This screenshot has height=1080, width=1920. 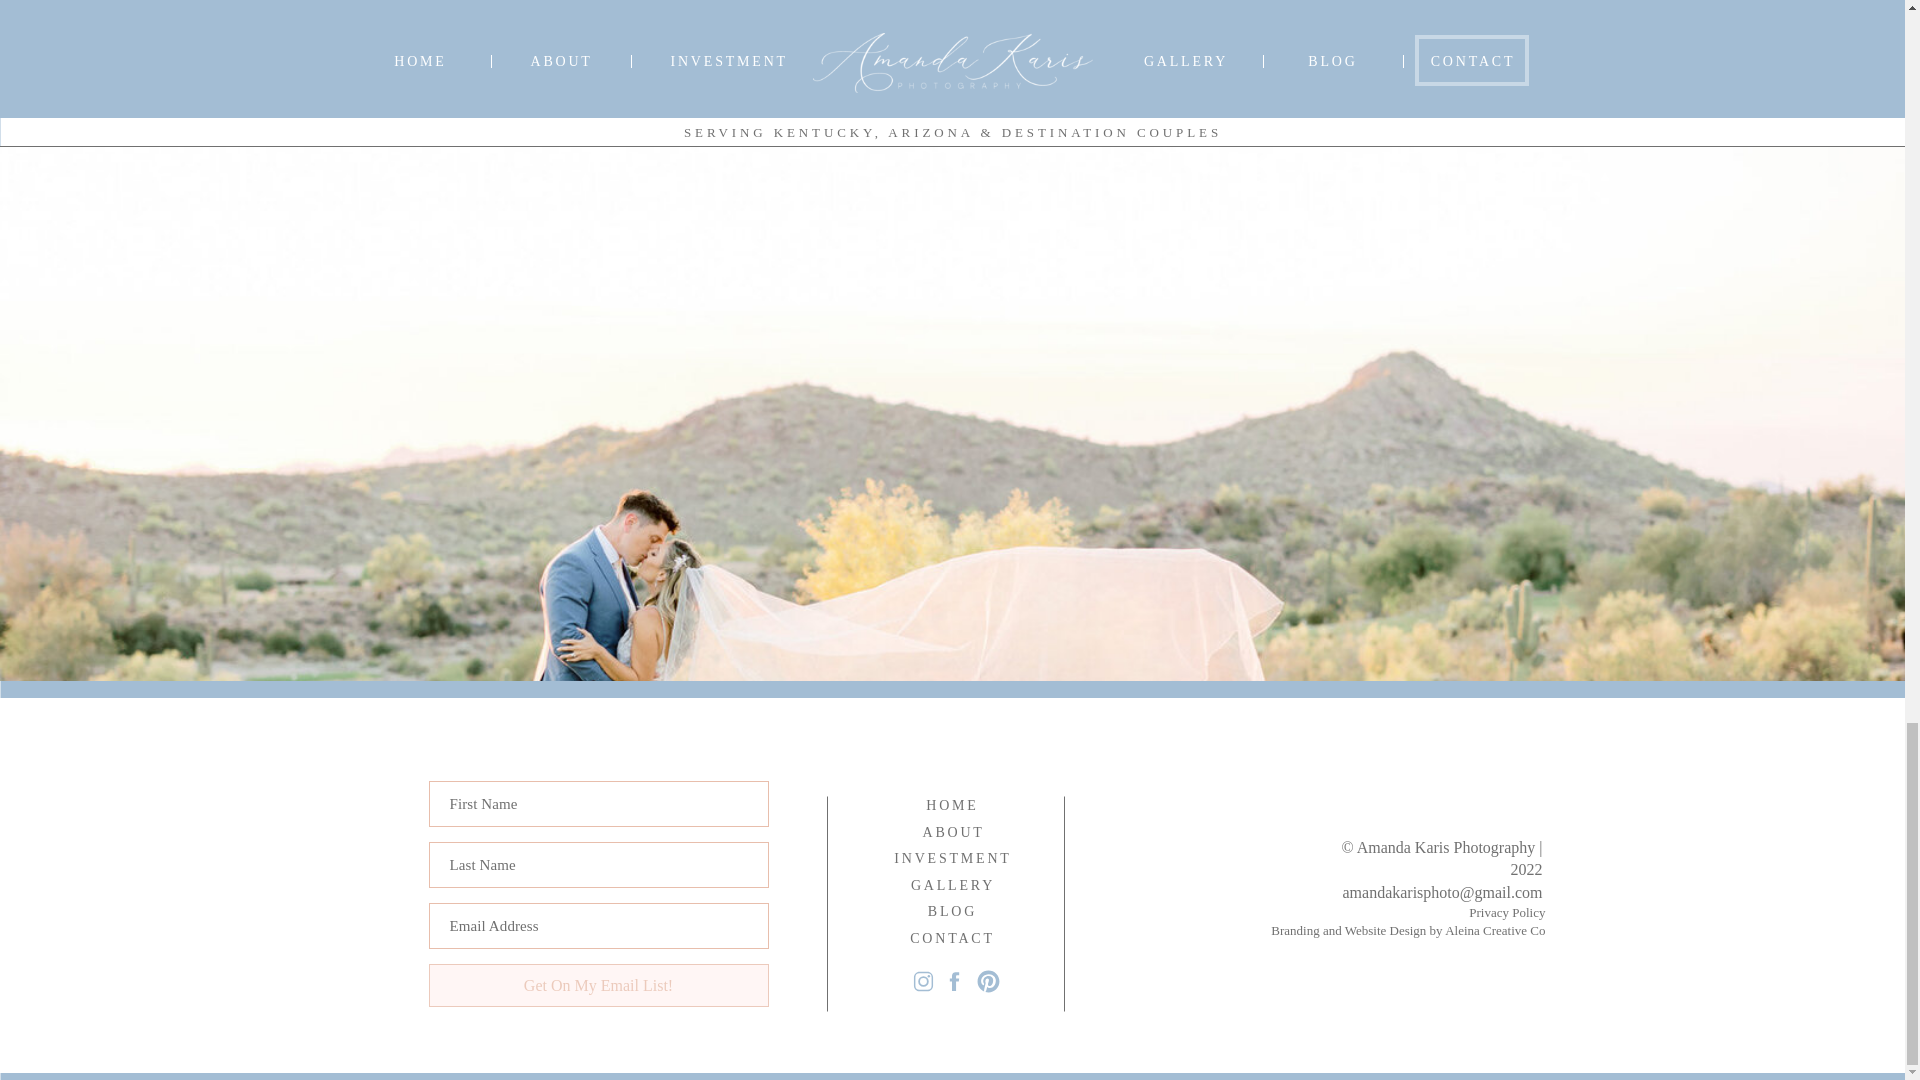 What do you see at coordinates (951, 832) in the screenshot?
I see `ABOUT` at bounding box center [951, 832].